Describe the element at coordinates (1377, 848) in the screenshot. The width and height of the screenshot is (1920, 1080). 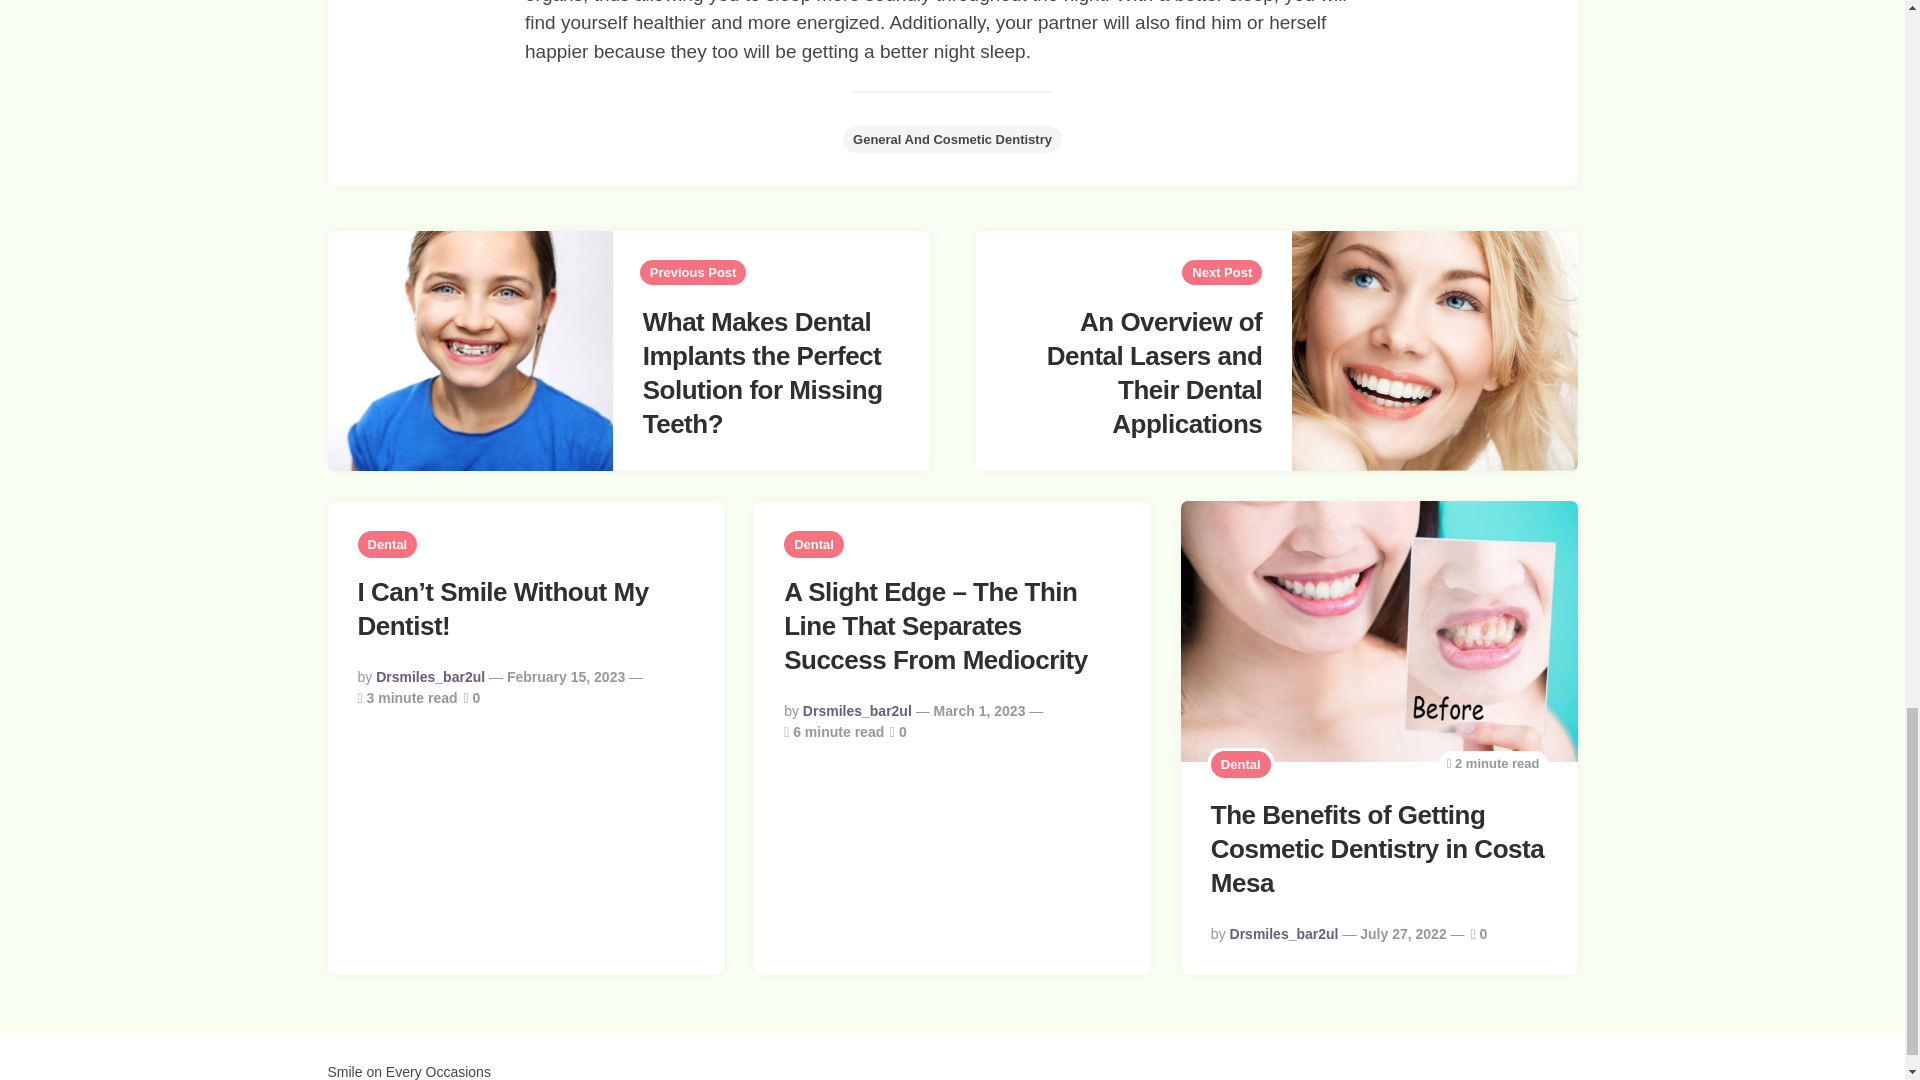
I see `The Benefits of Getting Cosmetic Dentistry in Costa Mesa` at that location.